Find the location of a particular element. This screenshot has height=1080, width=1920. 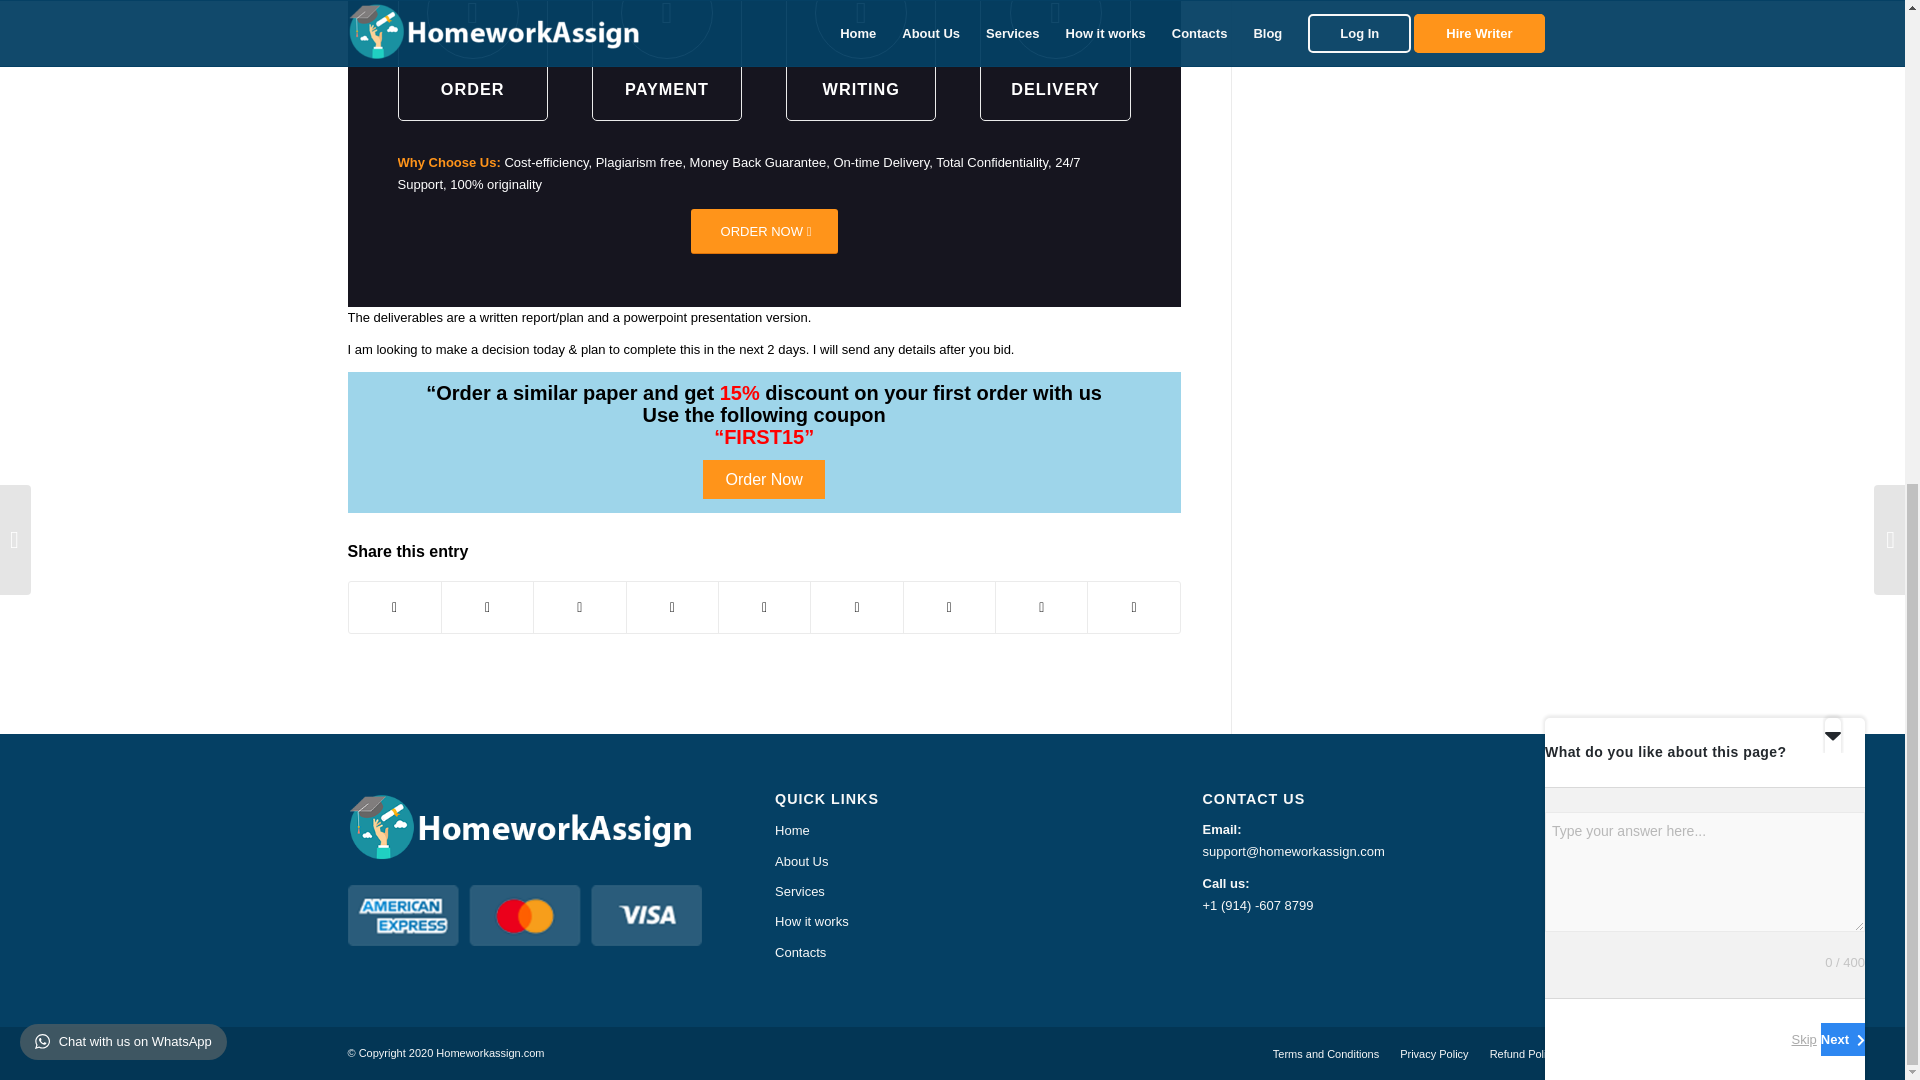

Terms and Conditions is located at coordinates (1325, 1053).